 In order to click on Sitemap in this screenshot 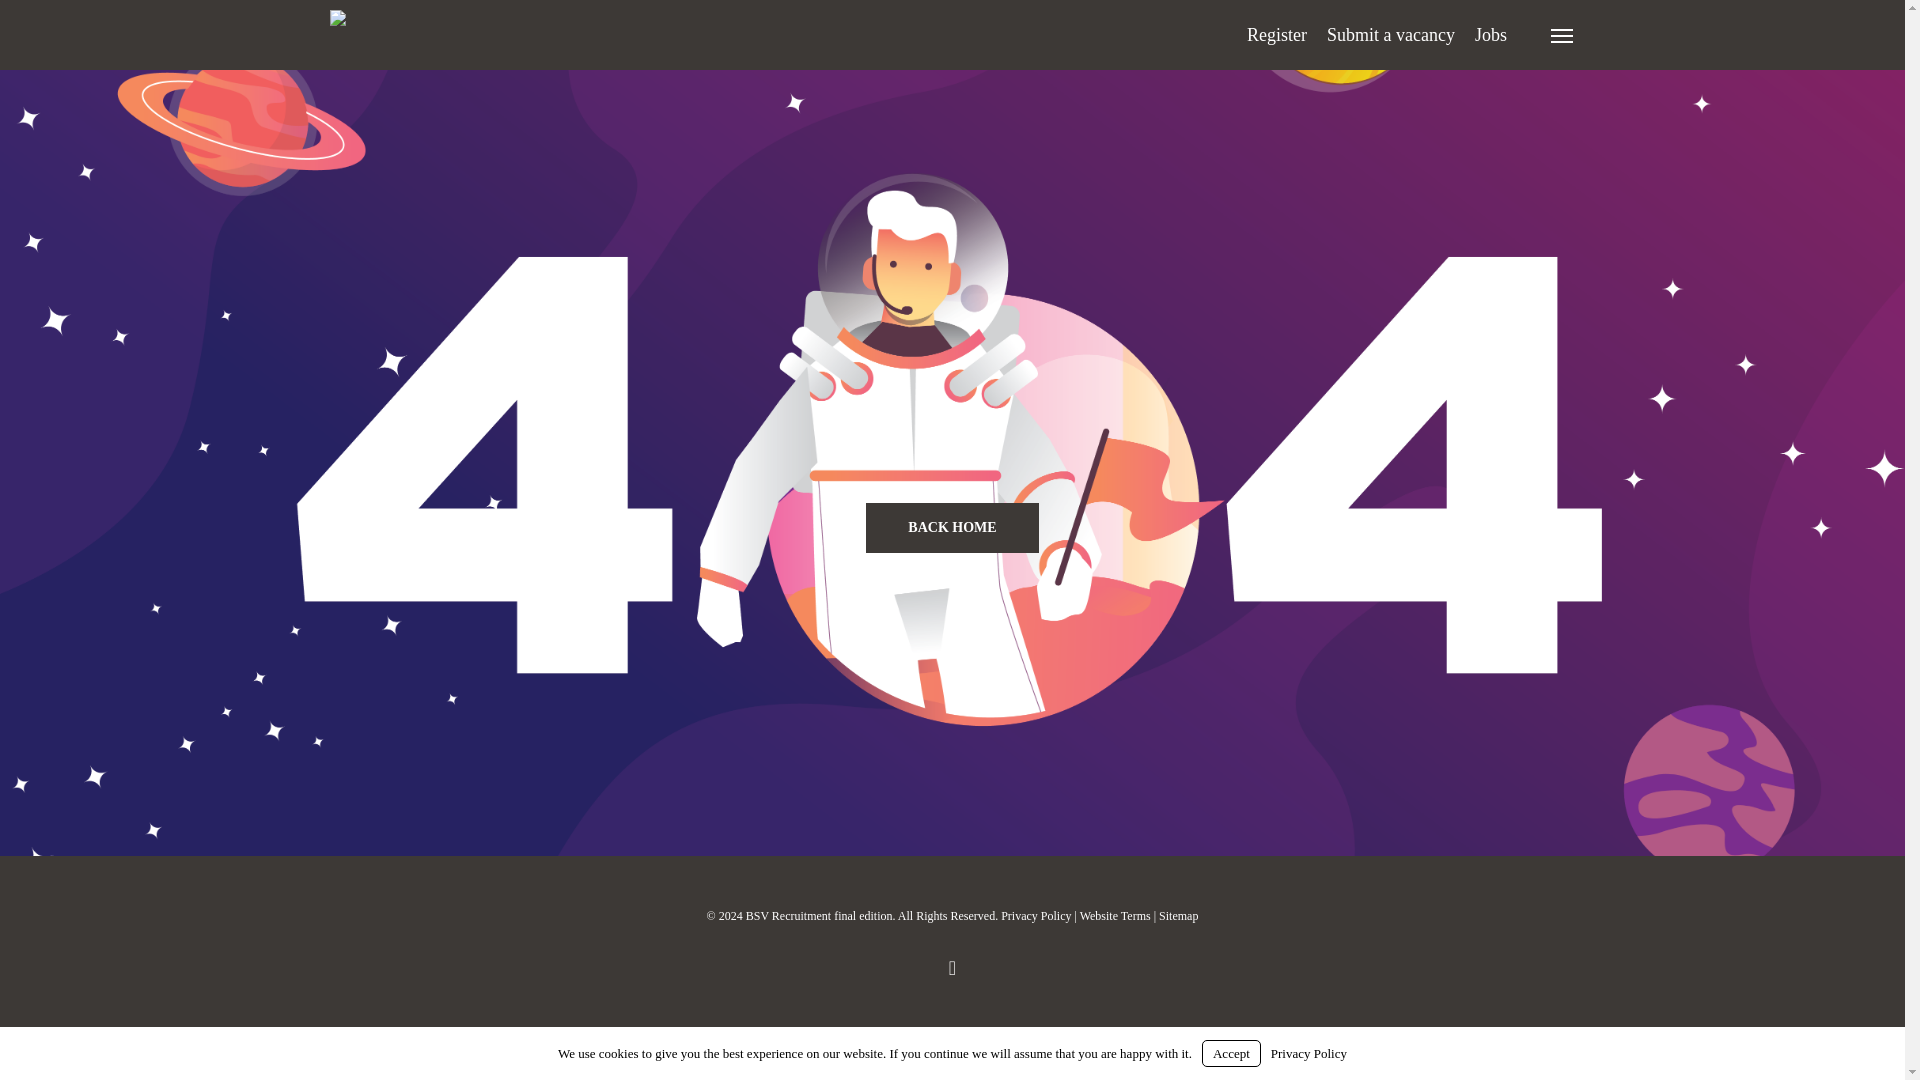, I will do `click(1178, 916)`.